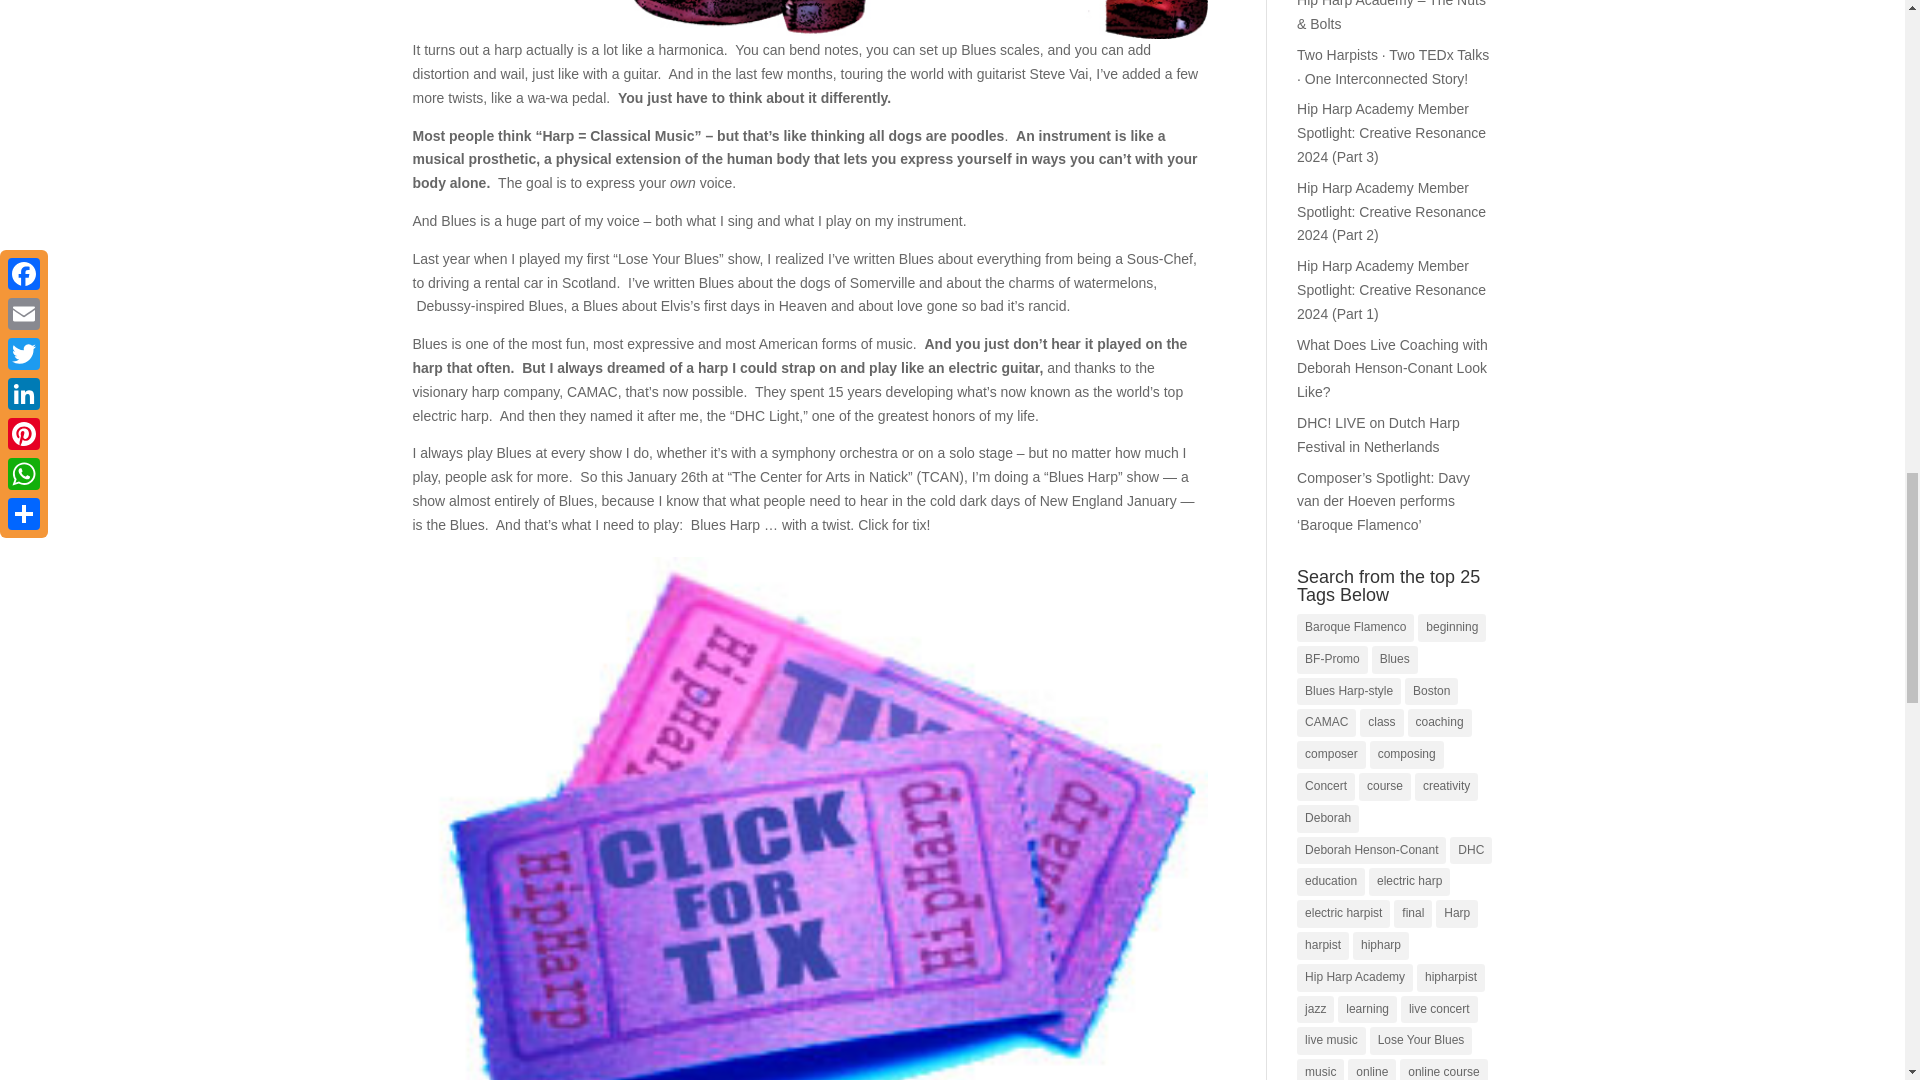 The image size is (1920, 1080). I want to click on DHC-Harley-posterized, so click(810, 20).